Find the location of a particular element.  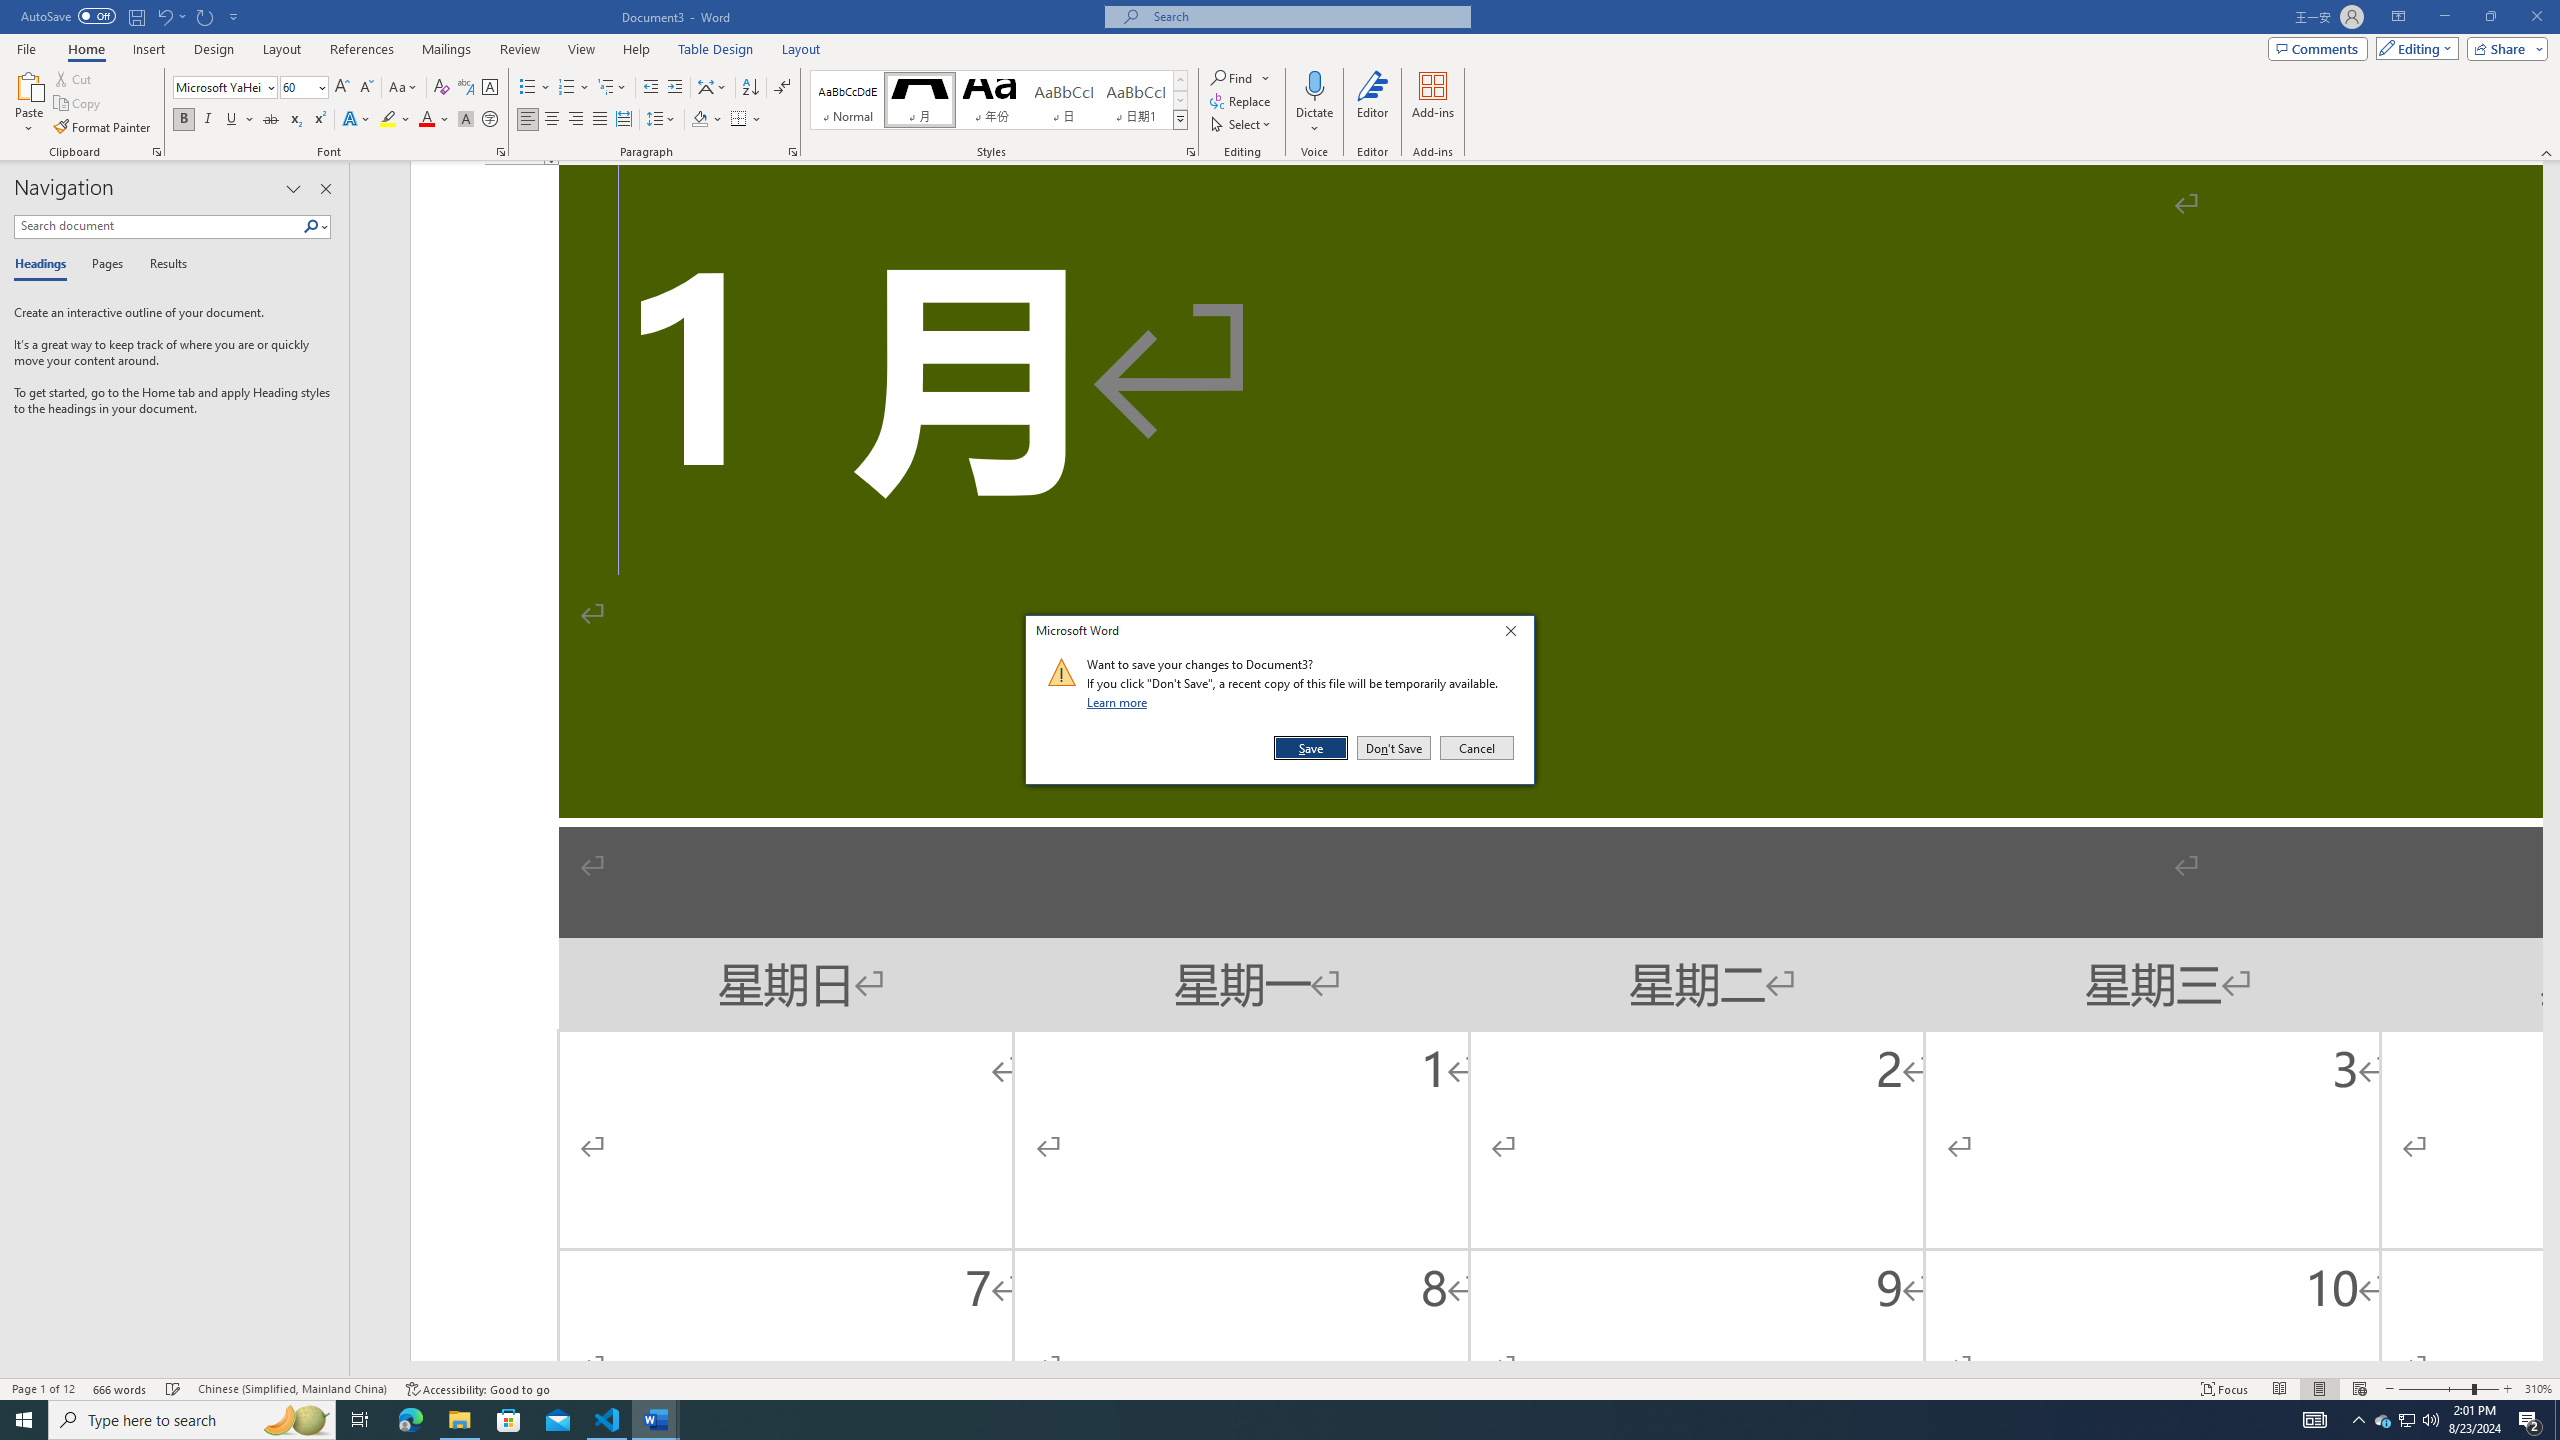

Sort... is located at coordinates (750, 88).